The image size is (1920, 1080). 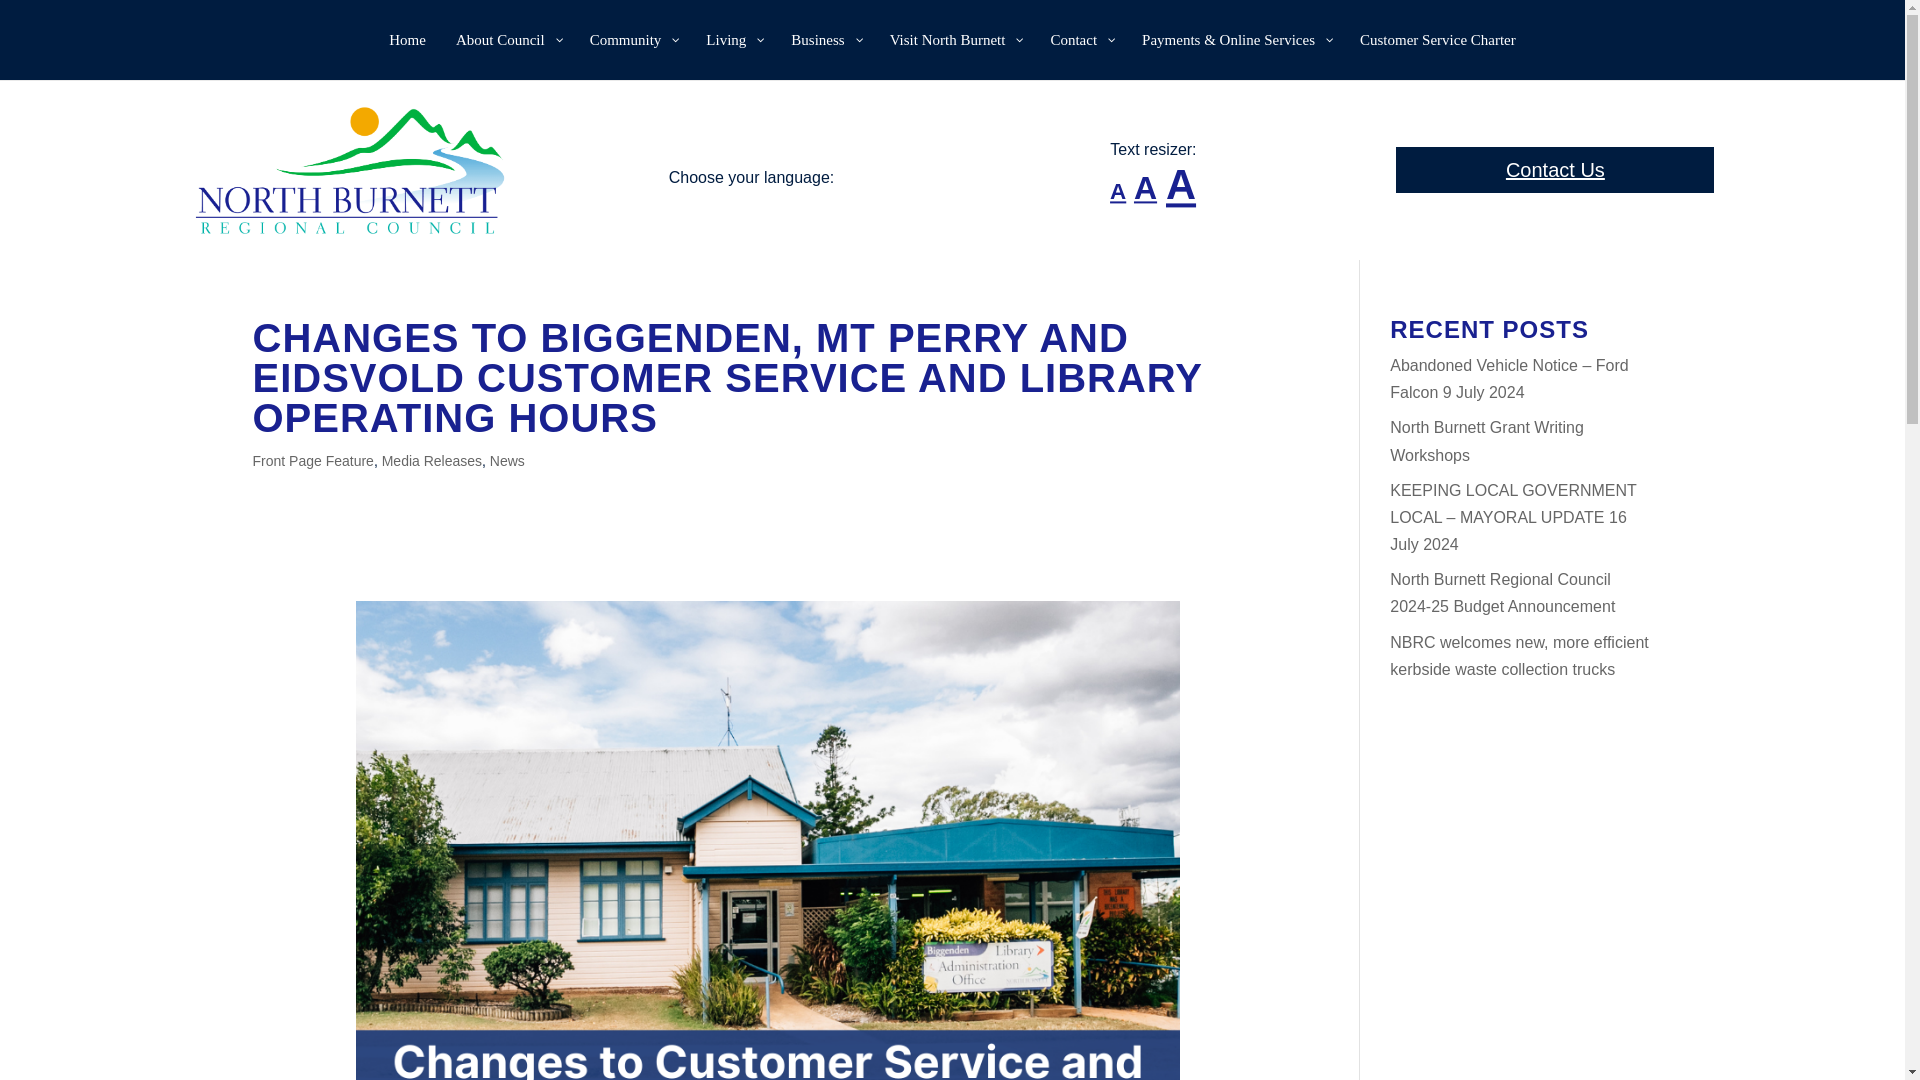 What do you see at coordinates (349, 170) in the screenshot?
I see `NBRC-rgb` at bounding box center [349, 170].